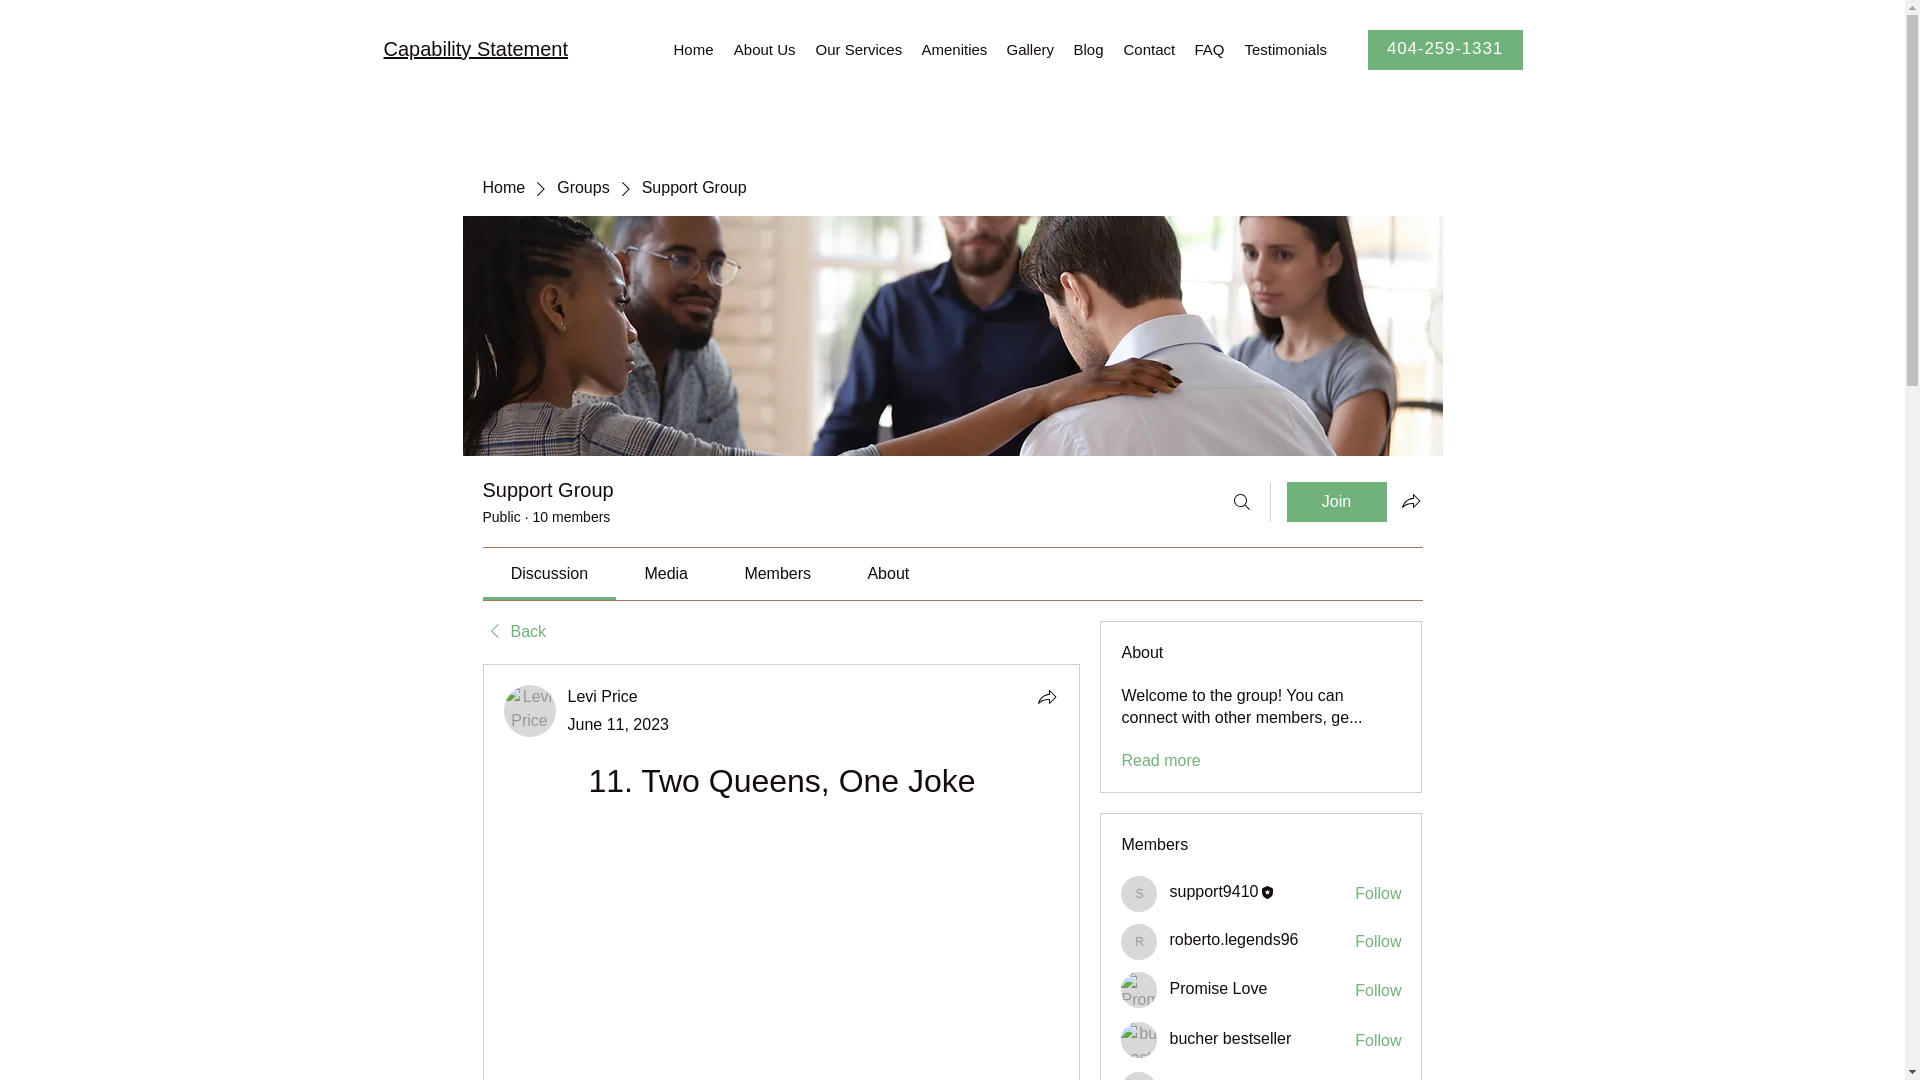  I want to click on Contact, so click(1148, 50).